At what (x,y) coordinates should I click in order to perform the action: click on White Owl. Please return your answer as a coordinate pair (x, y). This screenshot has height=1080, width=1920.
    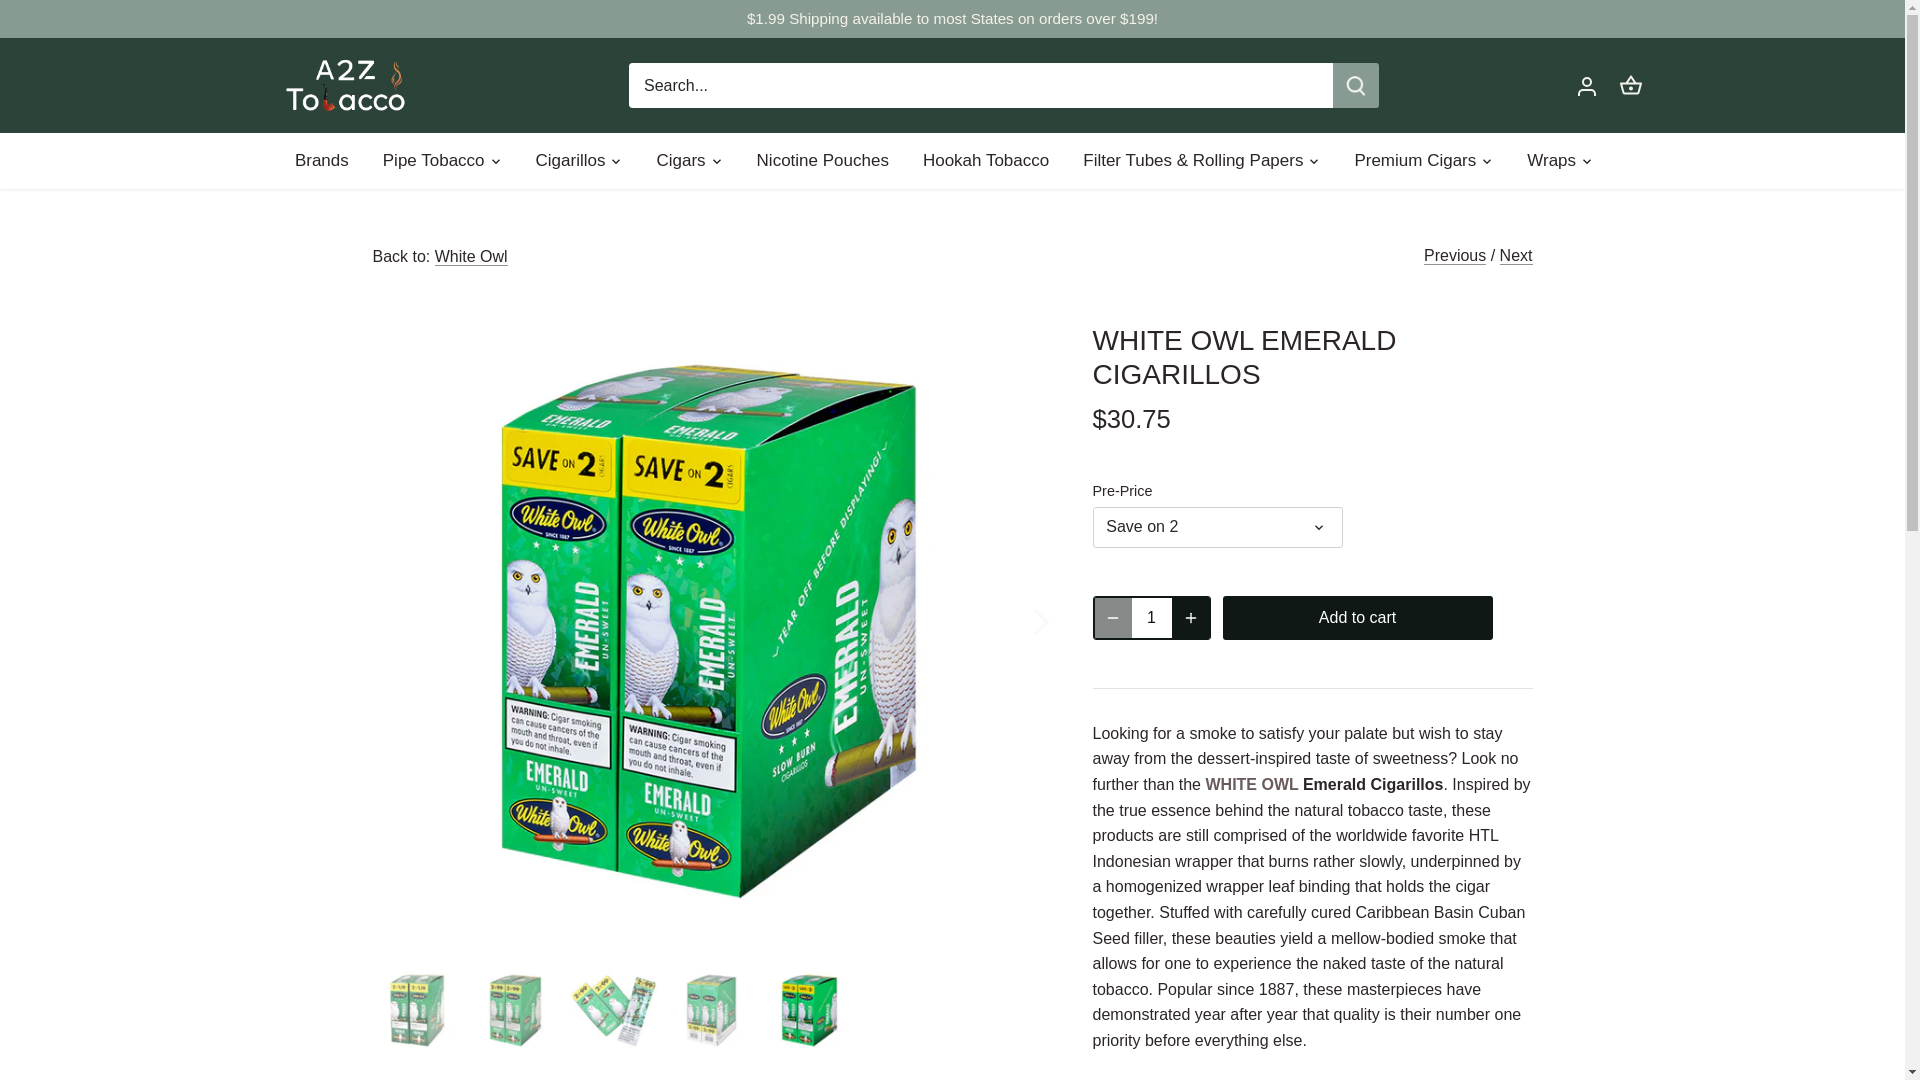
    Looking at the image, I should click on (472, 256).